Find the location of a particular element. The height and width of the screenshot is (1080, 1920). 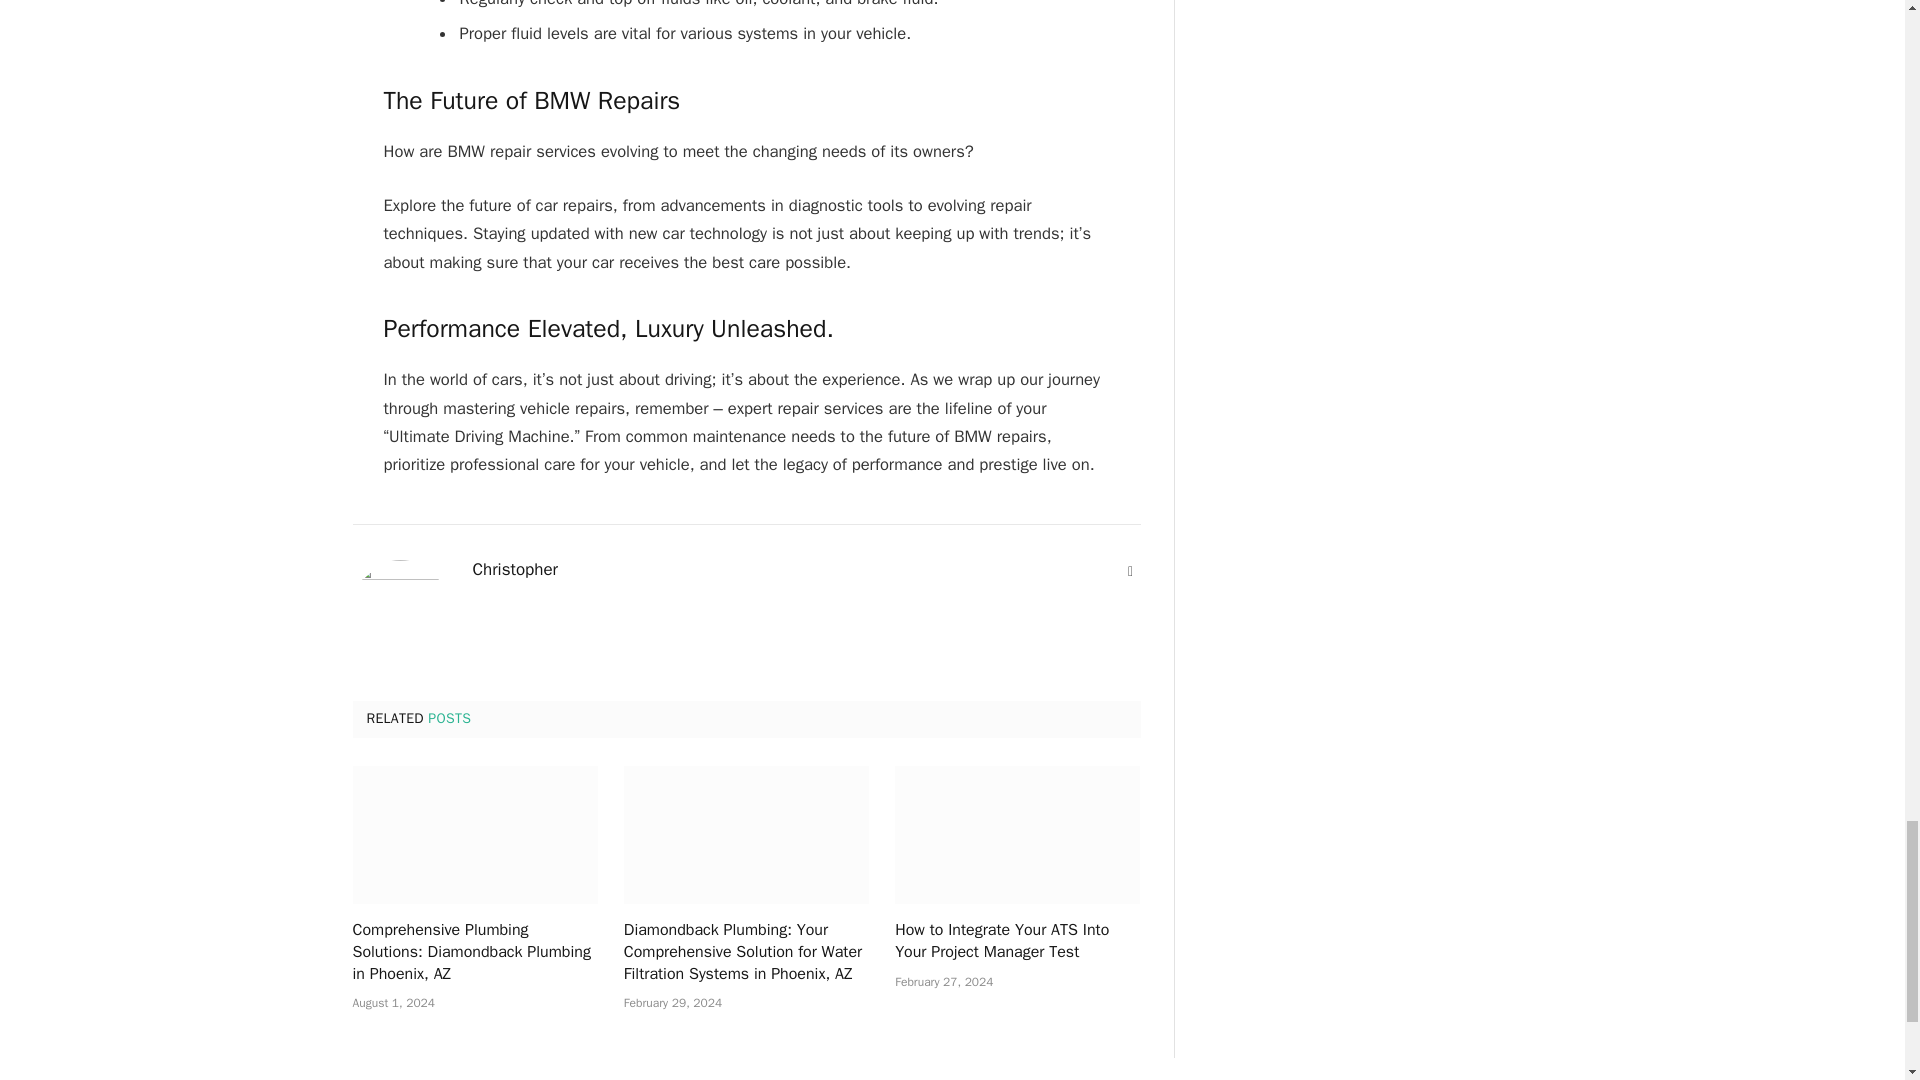

How to Integrate Your ATS Into Your Project Manager Test is located at coordinates (1017, 942).